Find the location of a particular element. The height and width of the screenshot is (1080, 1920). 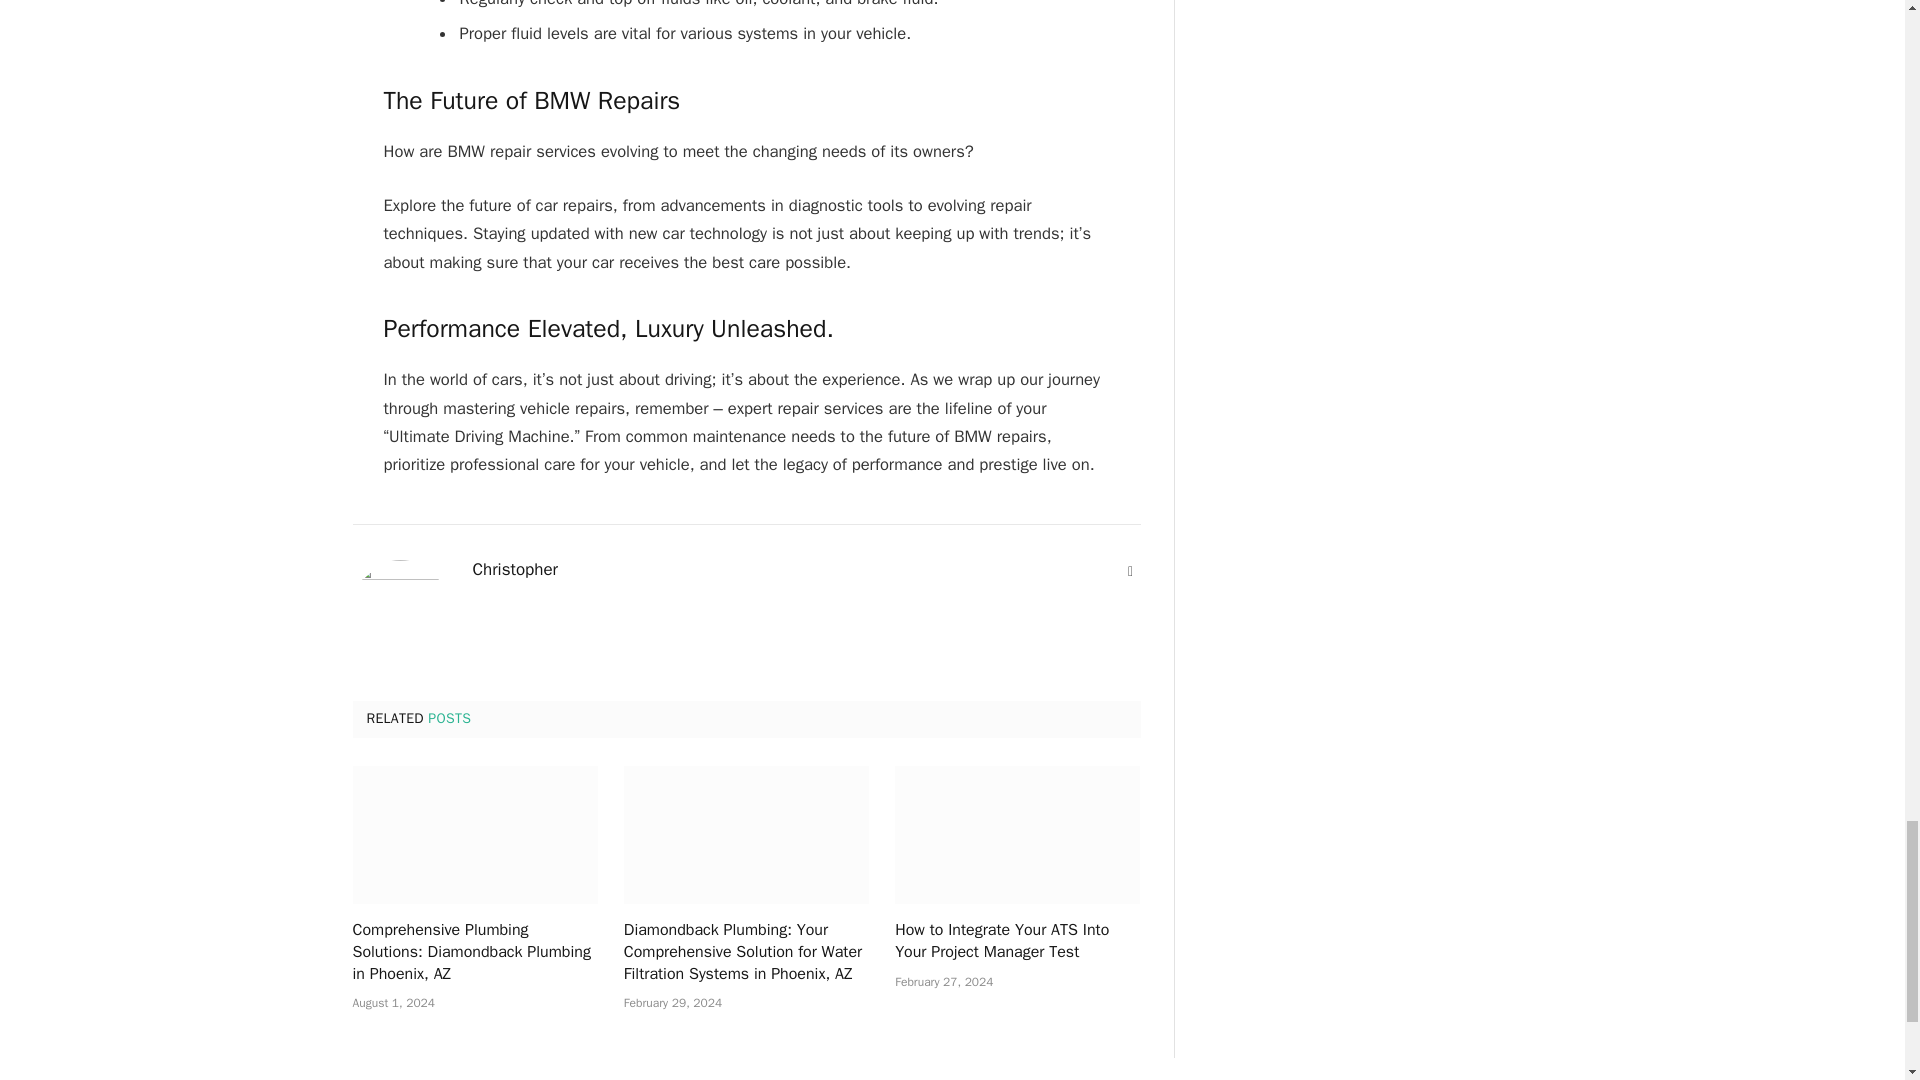

How to Integrate Your ATS Into Your Project Manager Test is located at coordinates (1017, 942).